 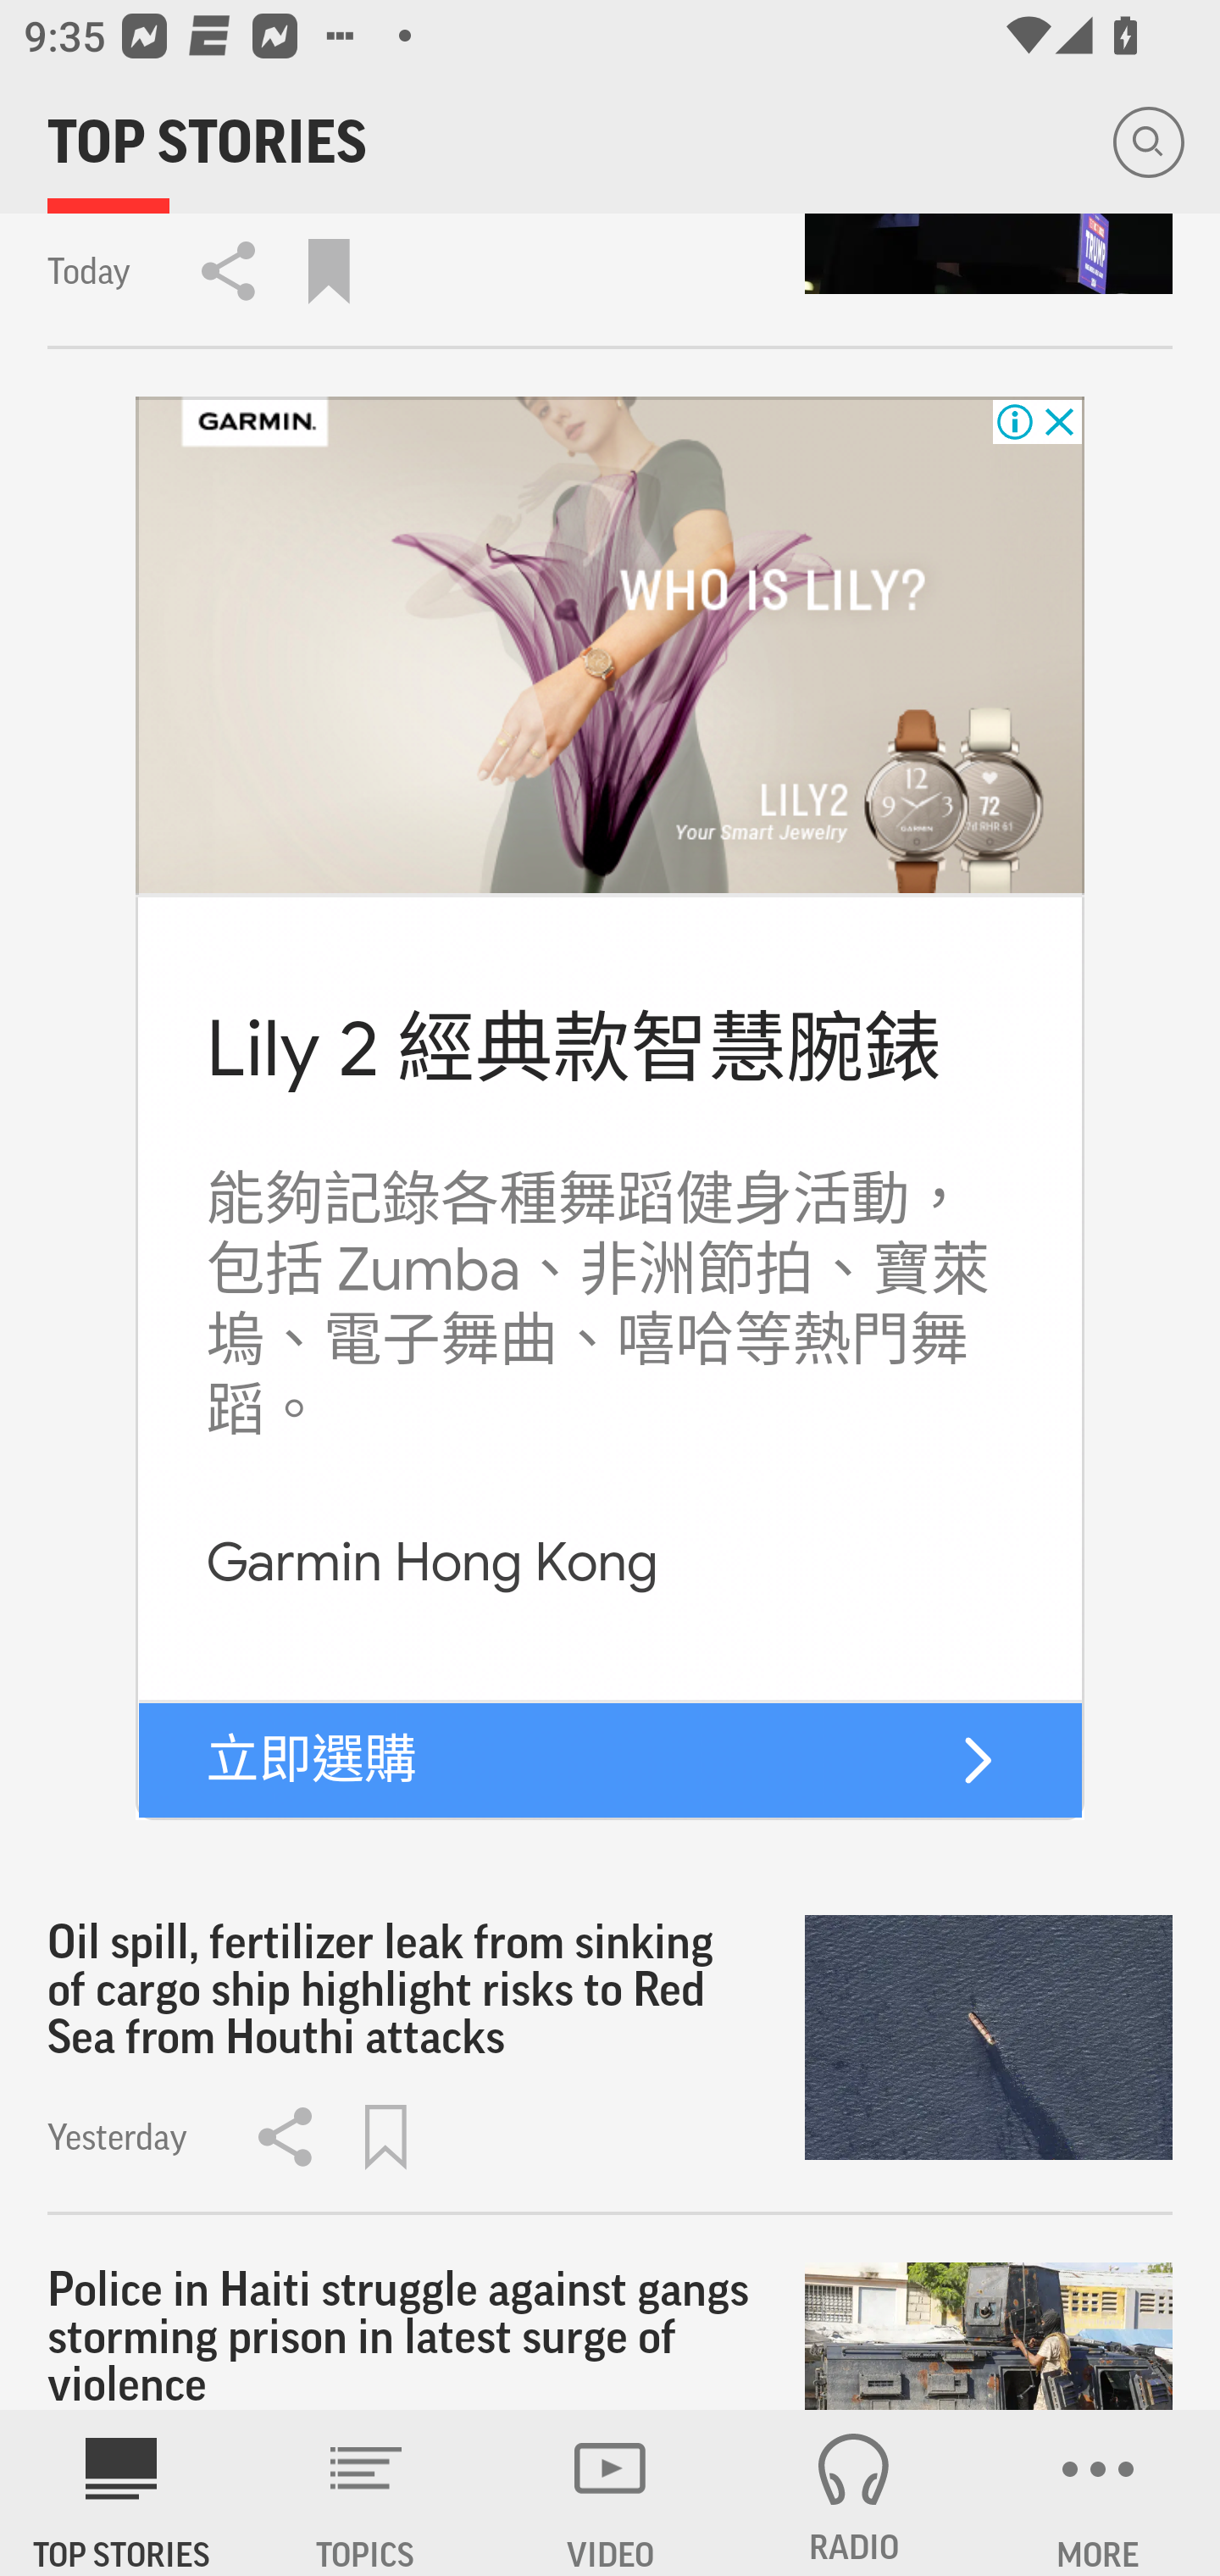 I want to click on Lily 2 經典款智慧腕錶, so click(x=573, y=1049).